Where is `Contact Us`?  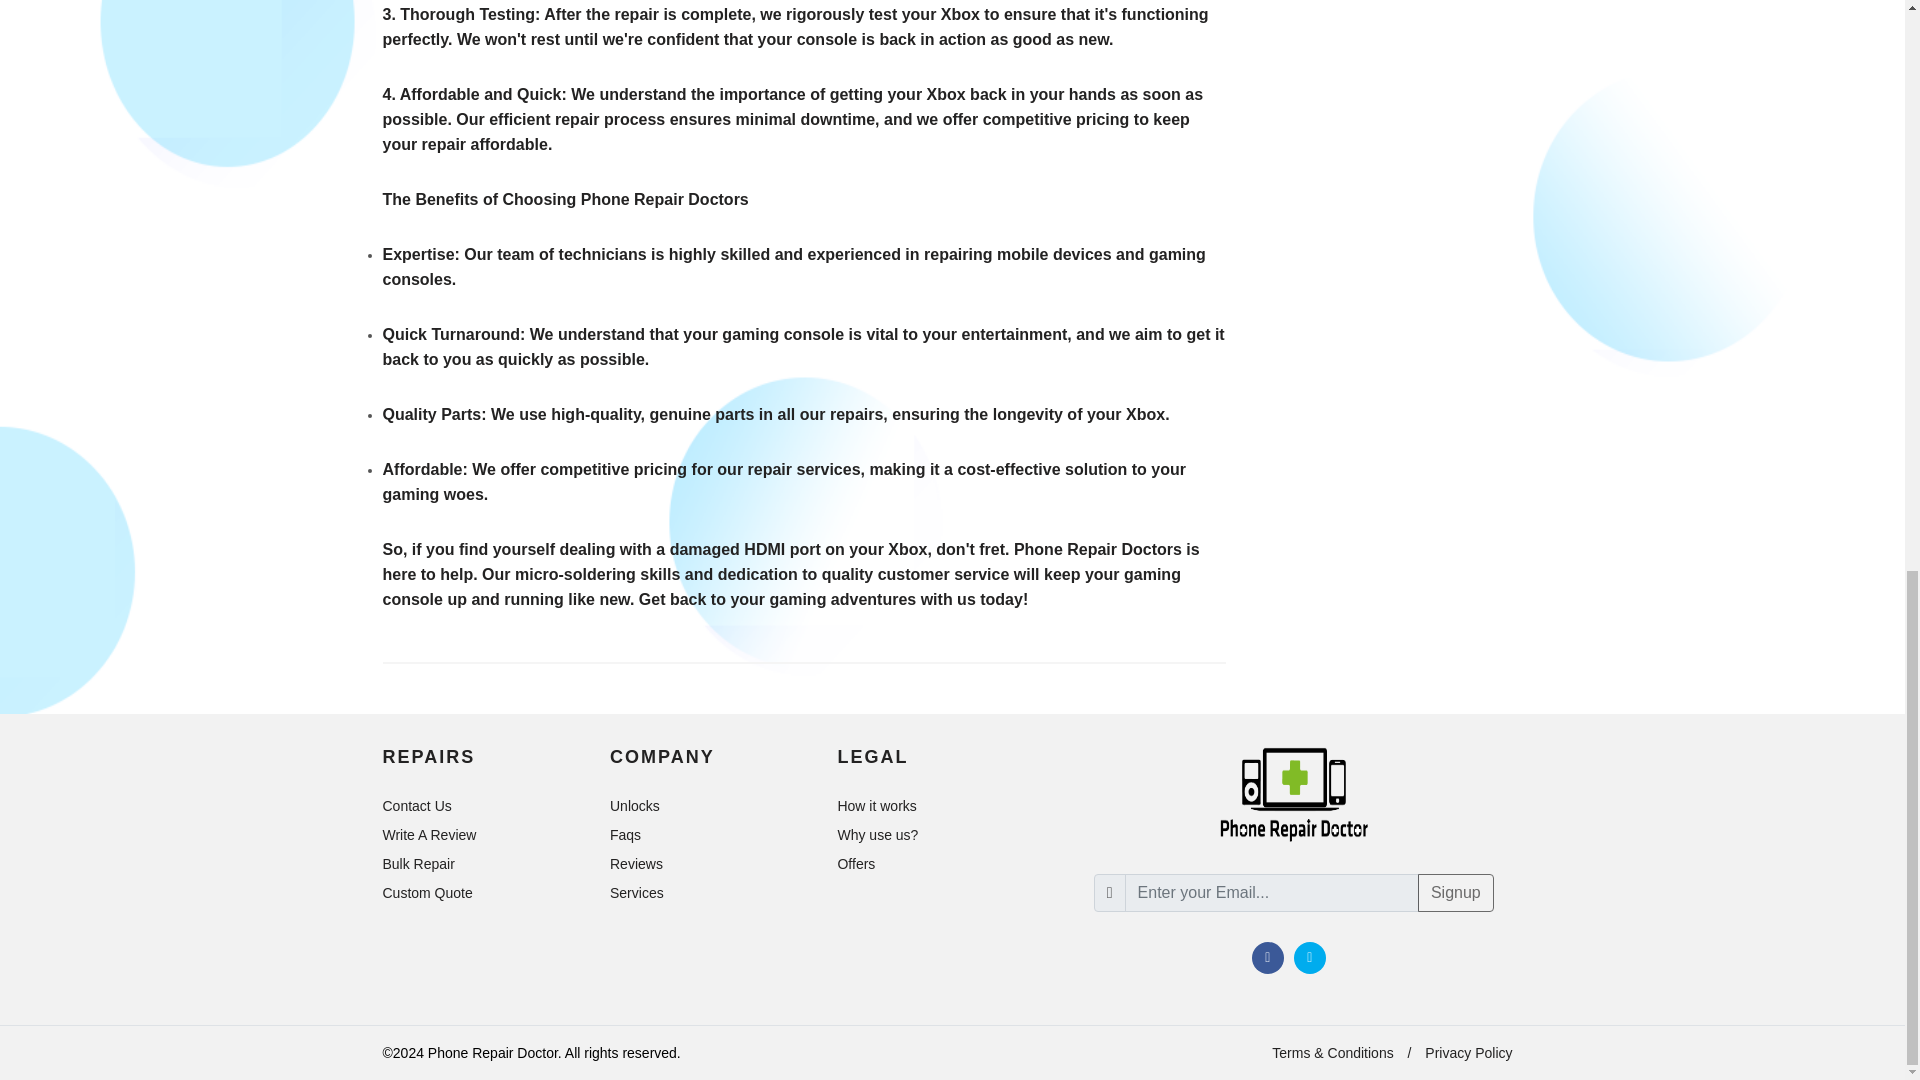
Contact Us is located at coordinates (418, 806).